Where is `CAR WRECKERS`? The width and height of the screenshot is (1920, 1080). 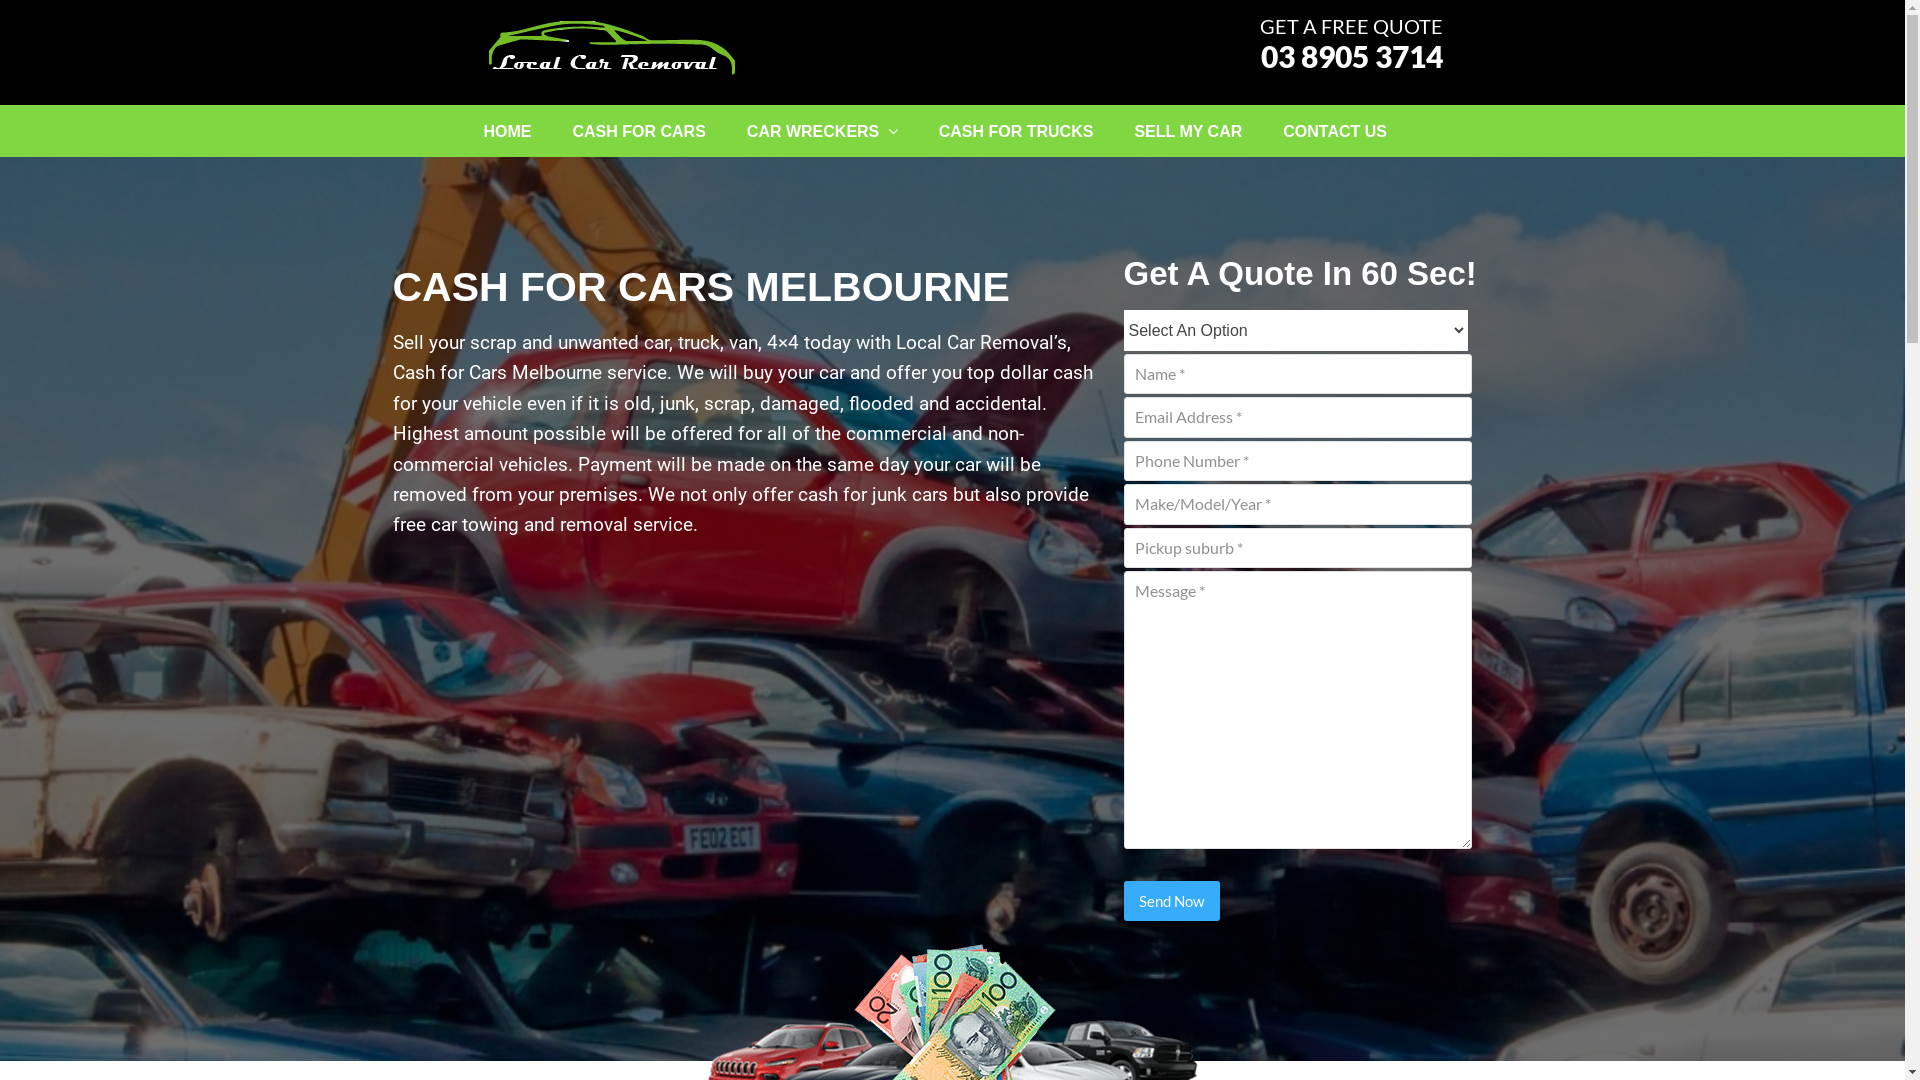
CAR WRECKERS is located at coordinates (822, 130).